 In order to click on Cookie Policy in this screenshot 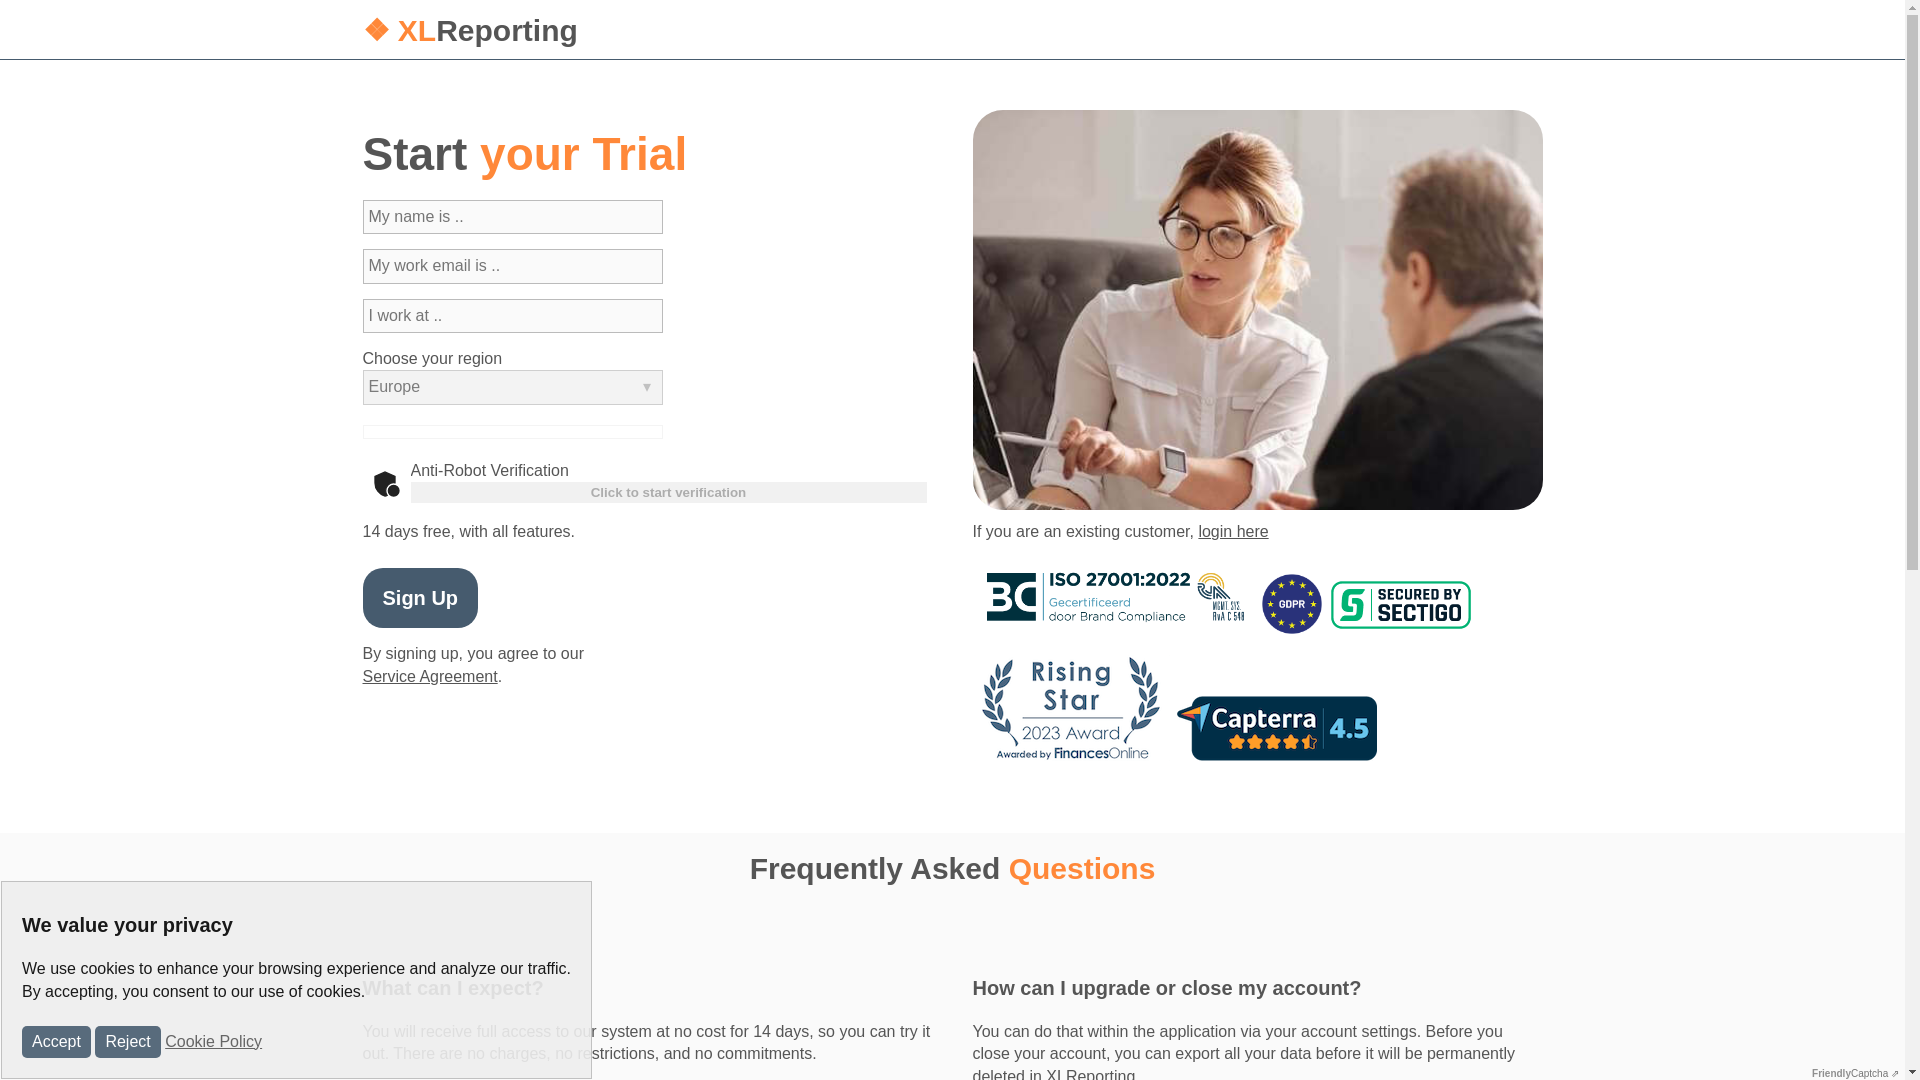, I will do `click(213, 1040)`.